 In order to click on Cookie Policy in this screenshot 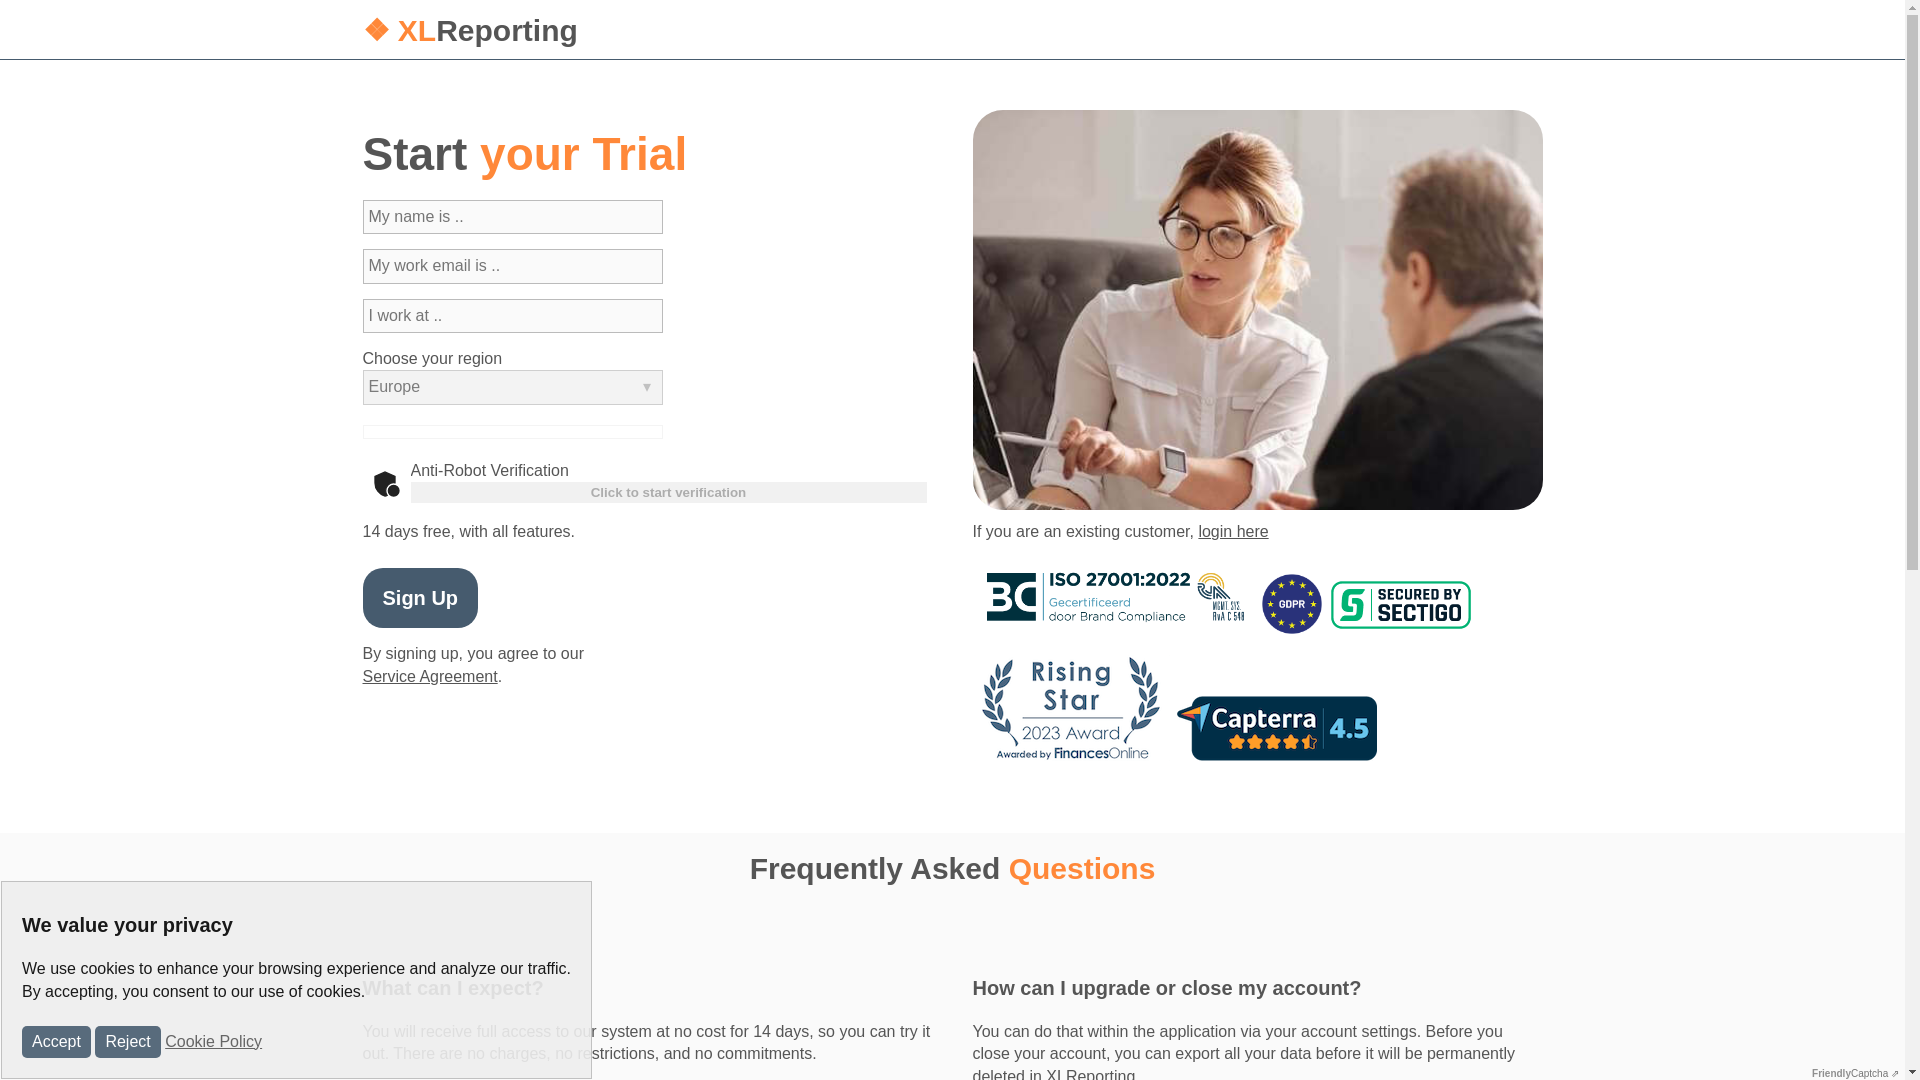, I will do `click(213, 1040)`.